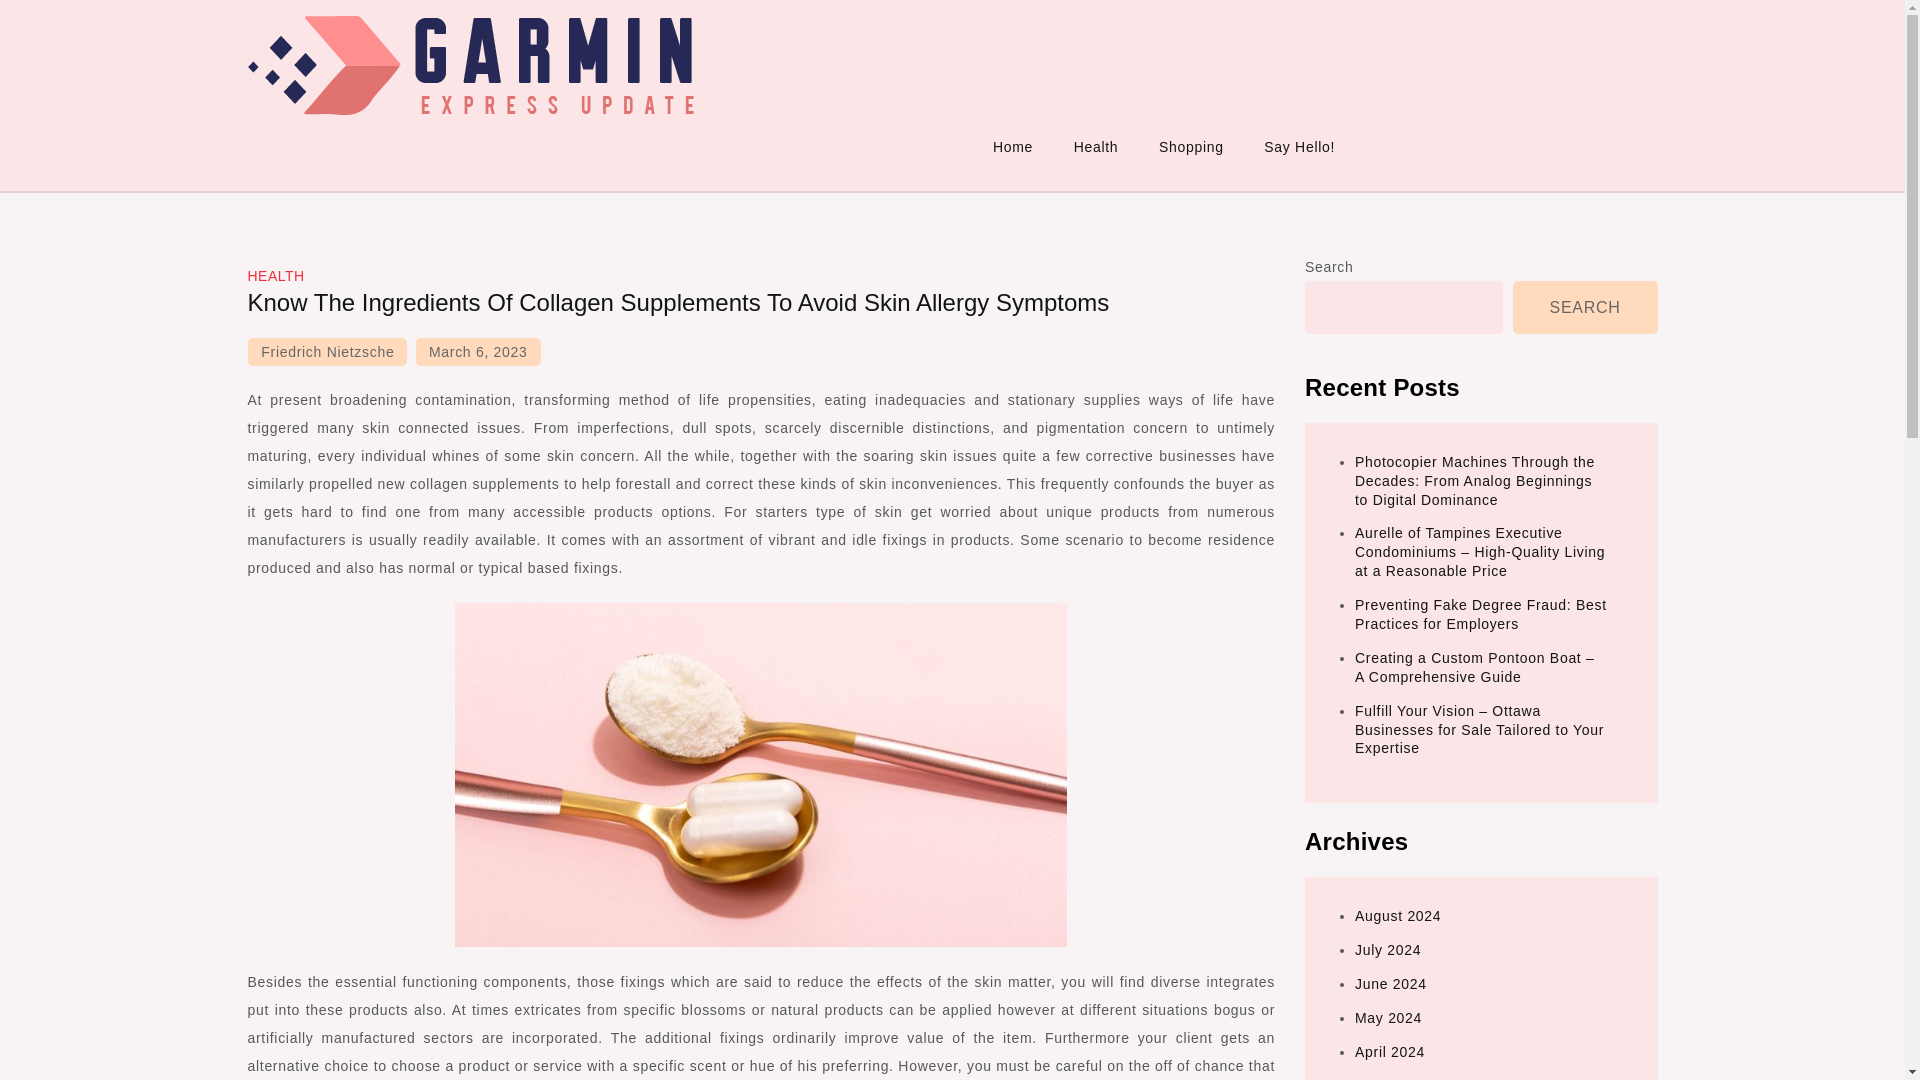  What do you see at coordinates (1096, 146) in the screenshot?
I see `Health` at bounding box center [1096, 146].